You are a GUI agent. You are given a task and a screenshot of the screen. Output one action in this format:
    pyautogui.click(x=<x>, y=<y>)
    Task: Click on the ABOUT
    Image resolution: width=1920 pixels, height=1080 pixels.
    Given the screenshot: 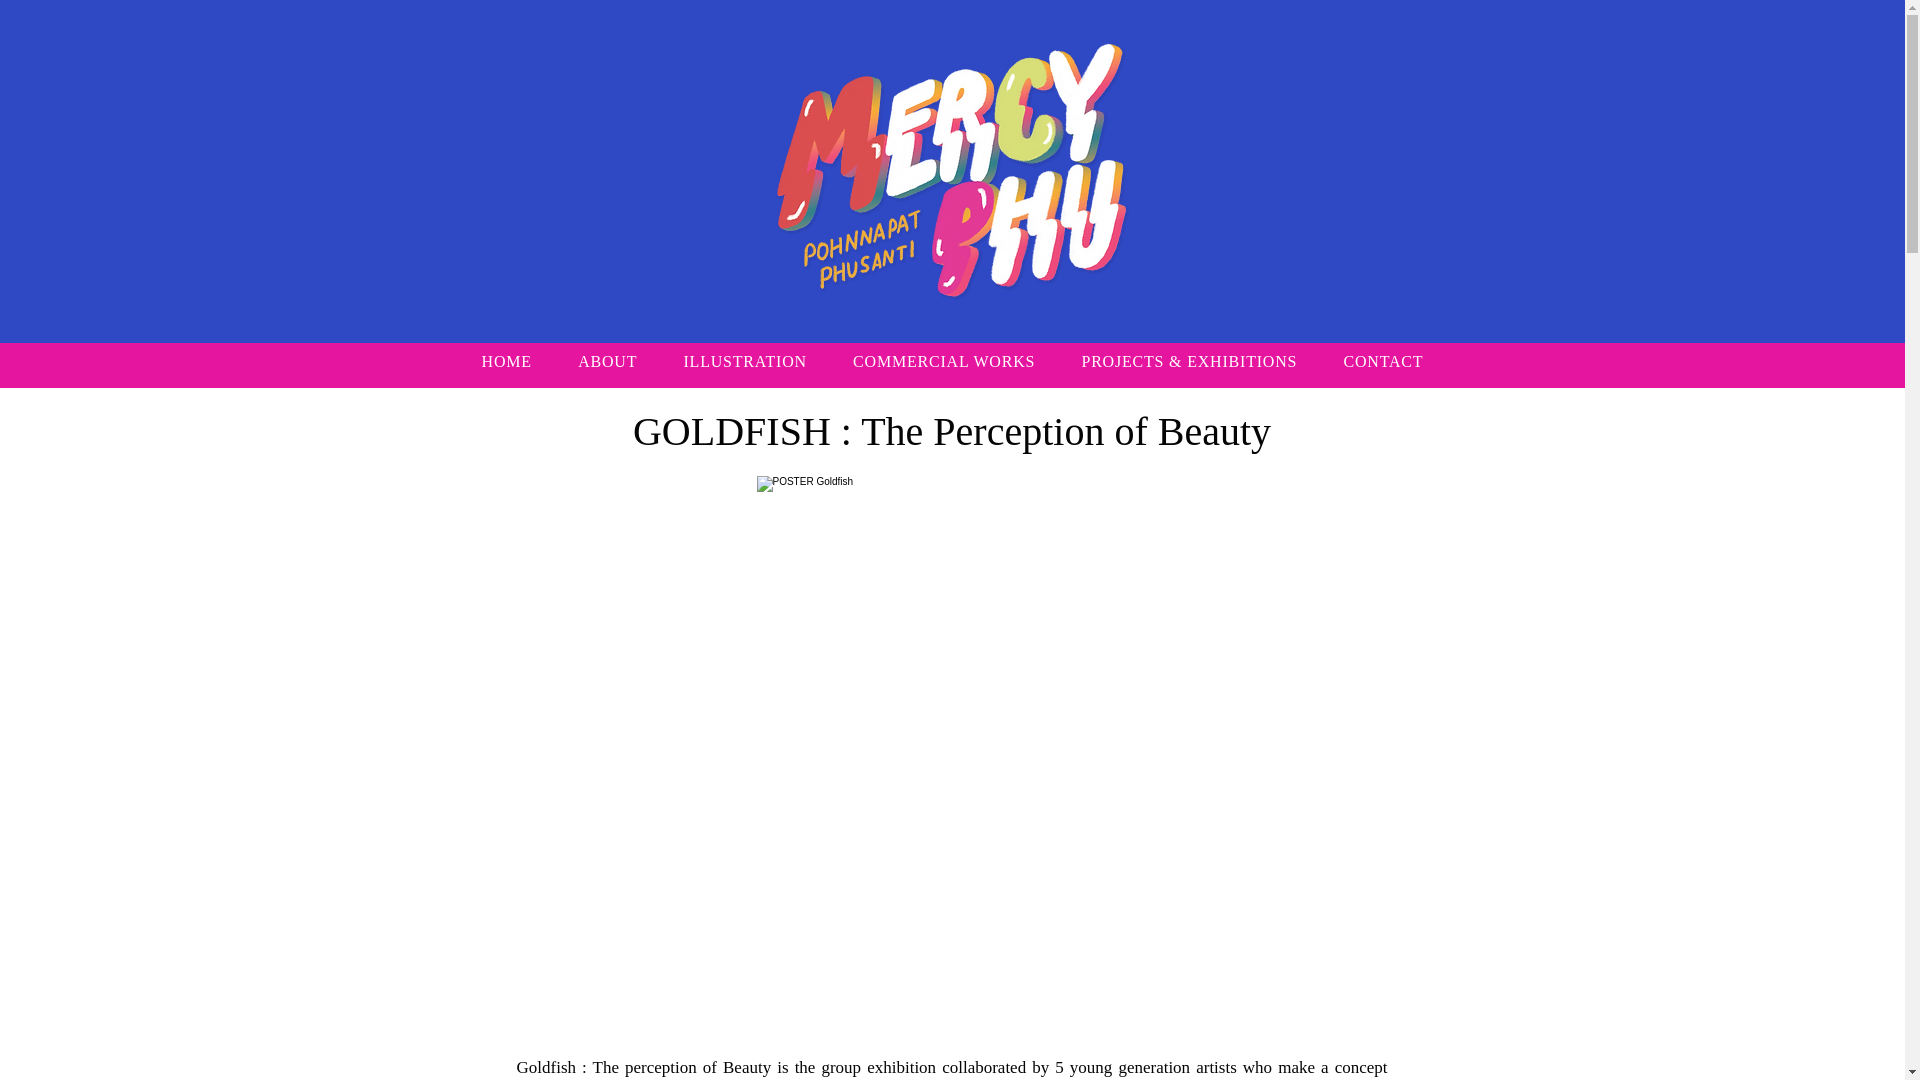 What is the action you would take?
    pyautogui.click(x=607, y=362)
    